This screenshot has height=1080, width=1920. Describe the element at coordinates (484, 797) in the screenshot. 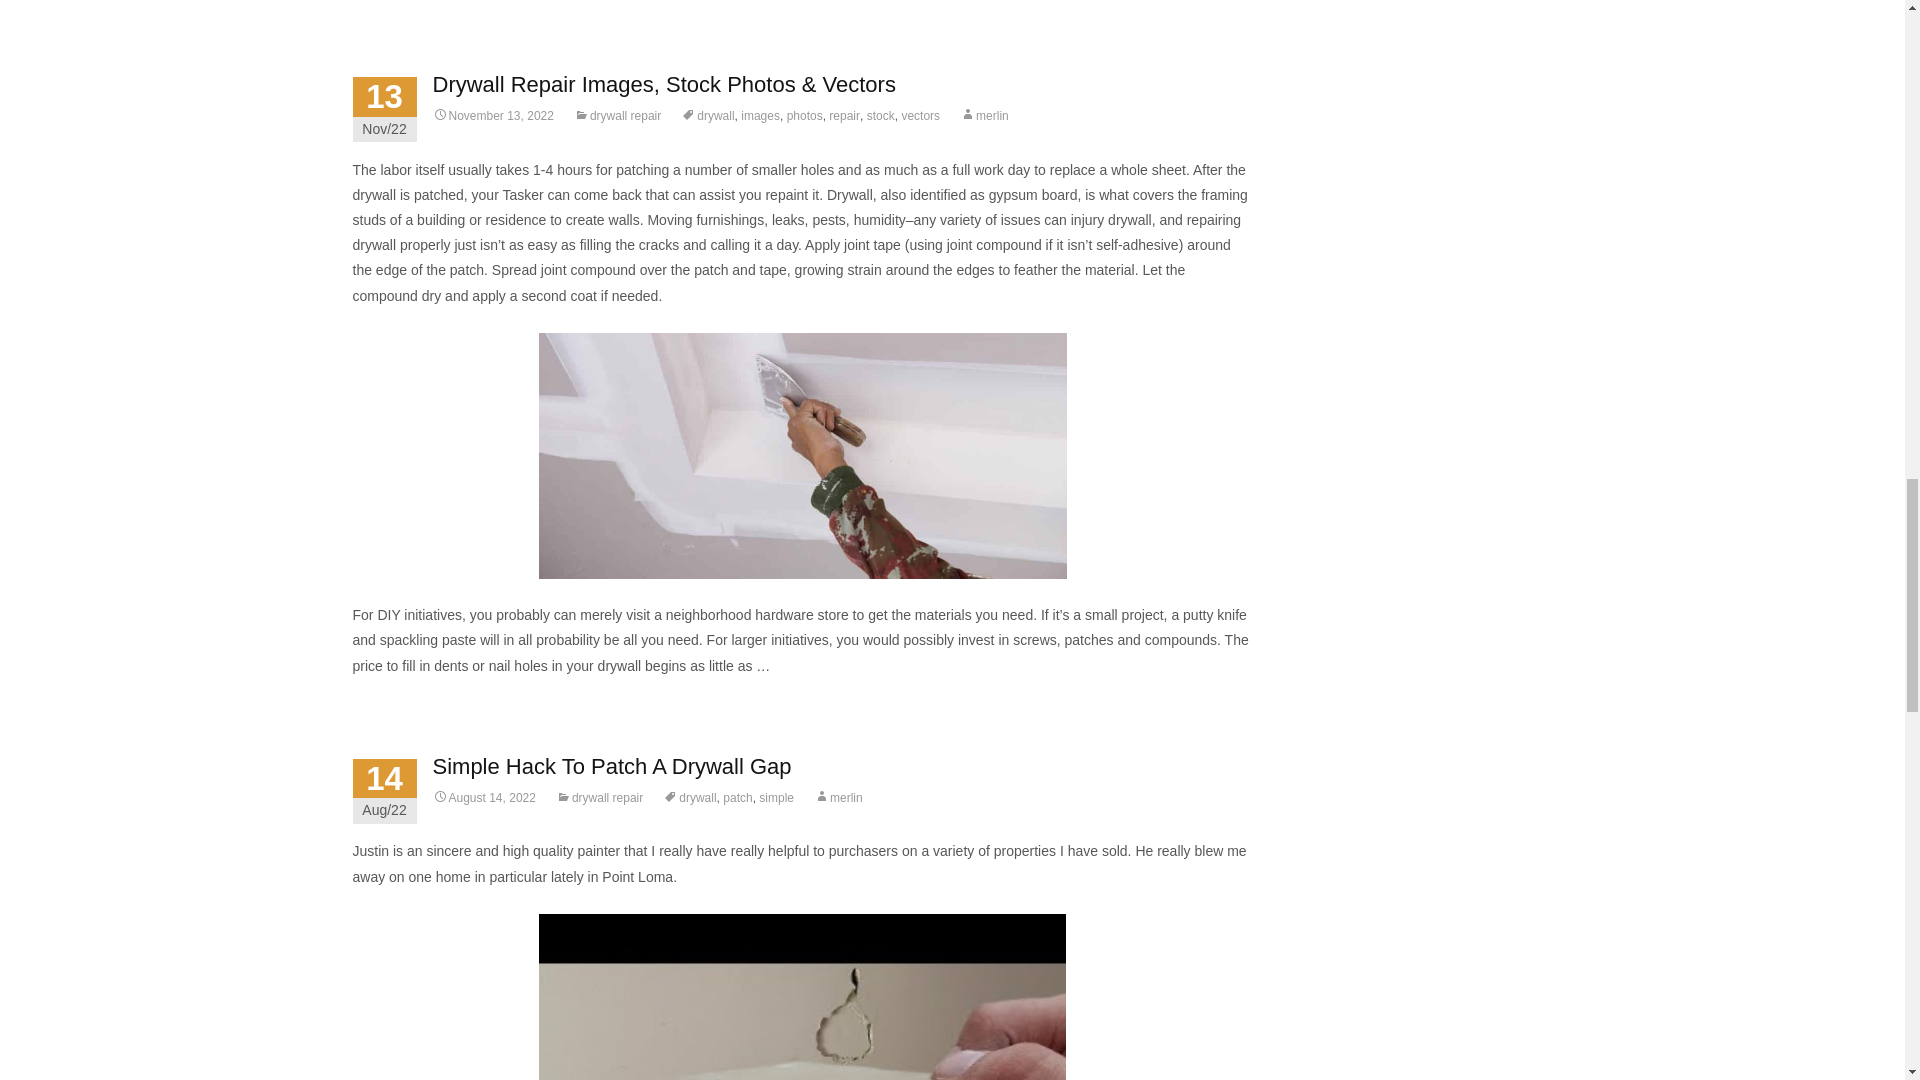

I see `Permalink to Simple Hack To Patch A Drywall Gap` at that location.